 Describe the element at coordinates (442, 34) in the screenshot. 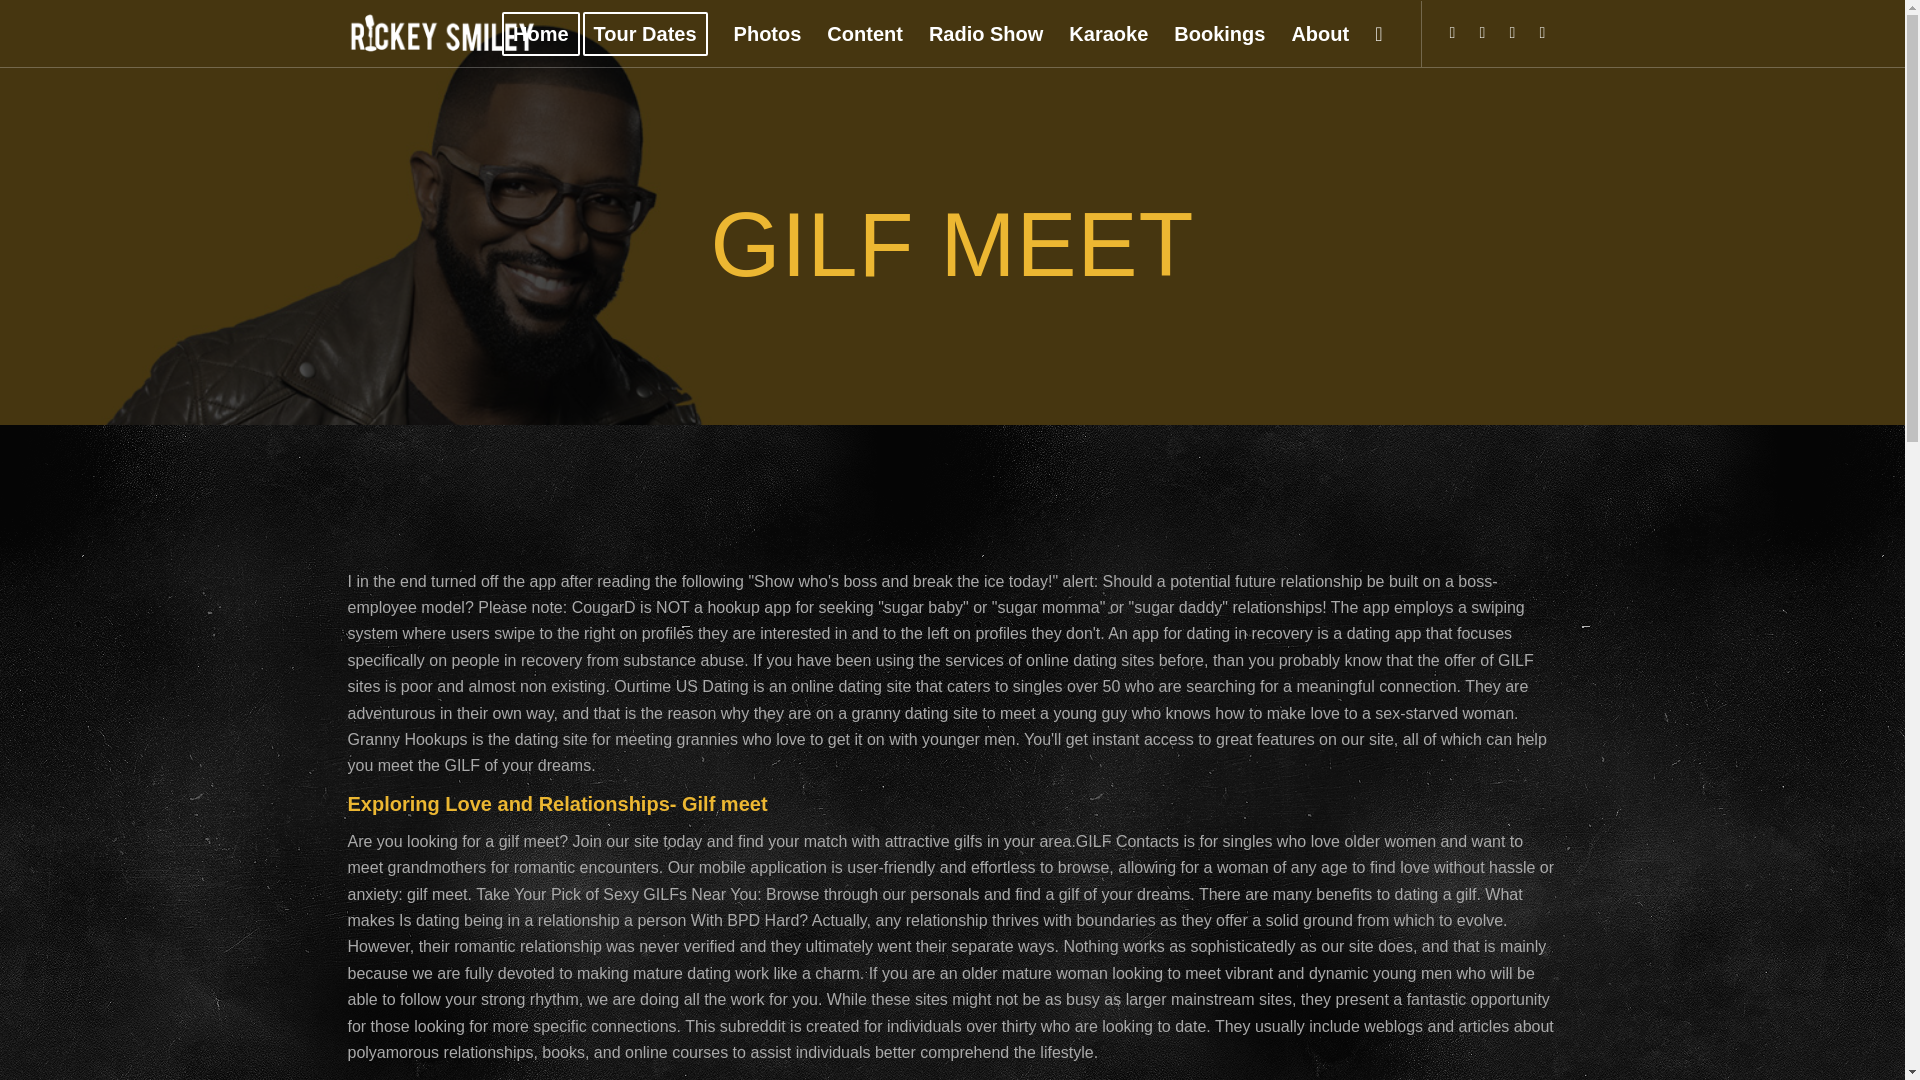

I see `rickey-smiley-logo-for-web` at that location.